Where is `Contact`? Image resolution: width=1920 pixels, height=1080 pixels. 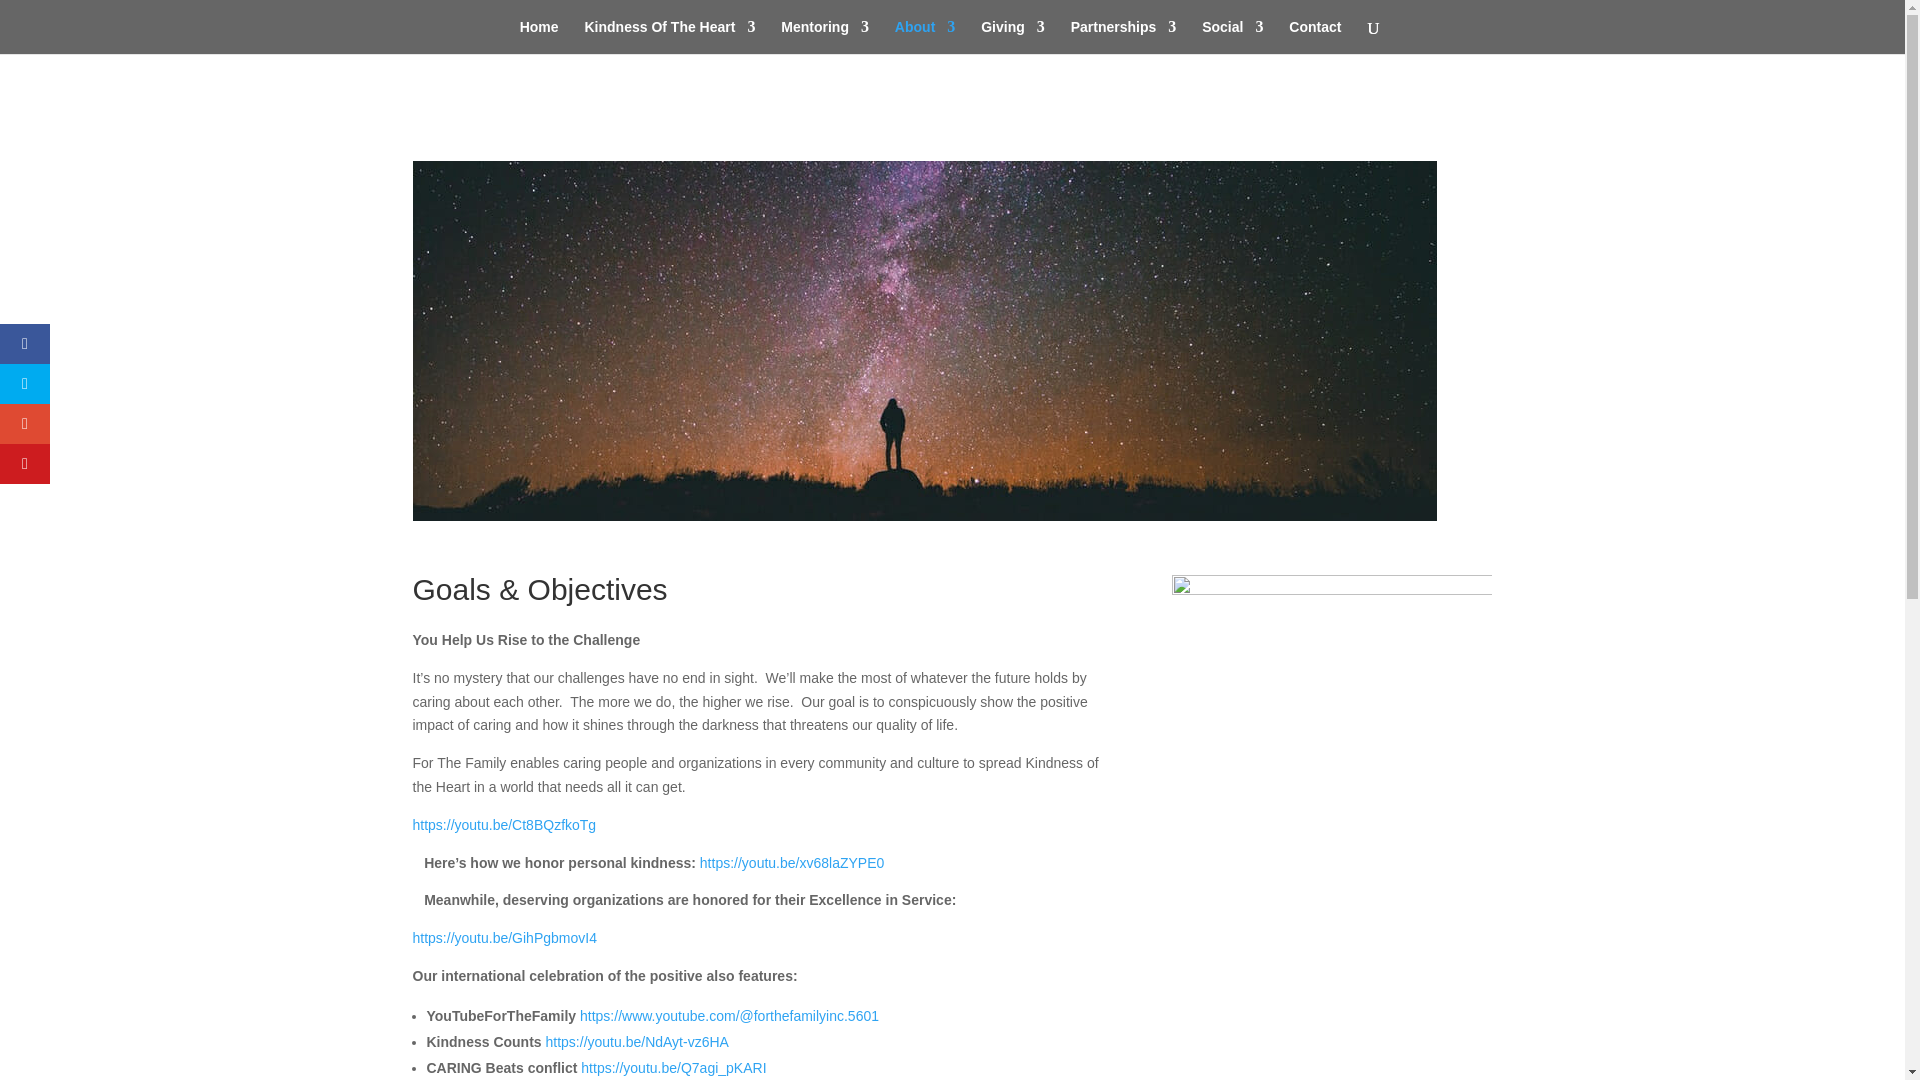
Contact is located at coordinates (1314, 37).